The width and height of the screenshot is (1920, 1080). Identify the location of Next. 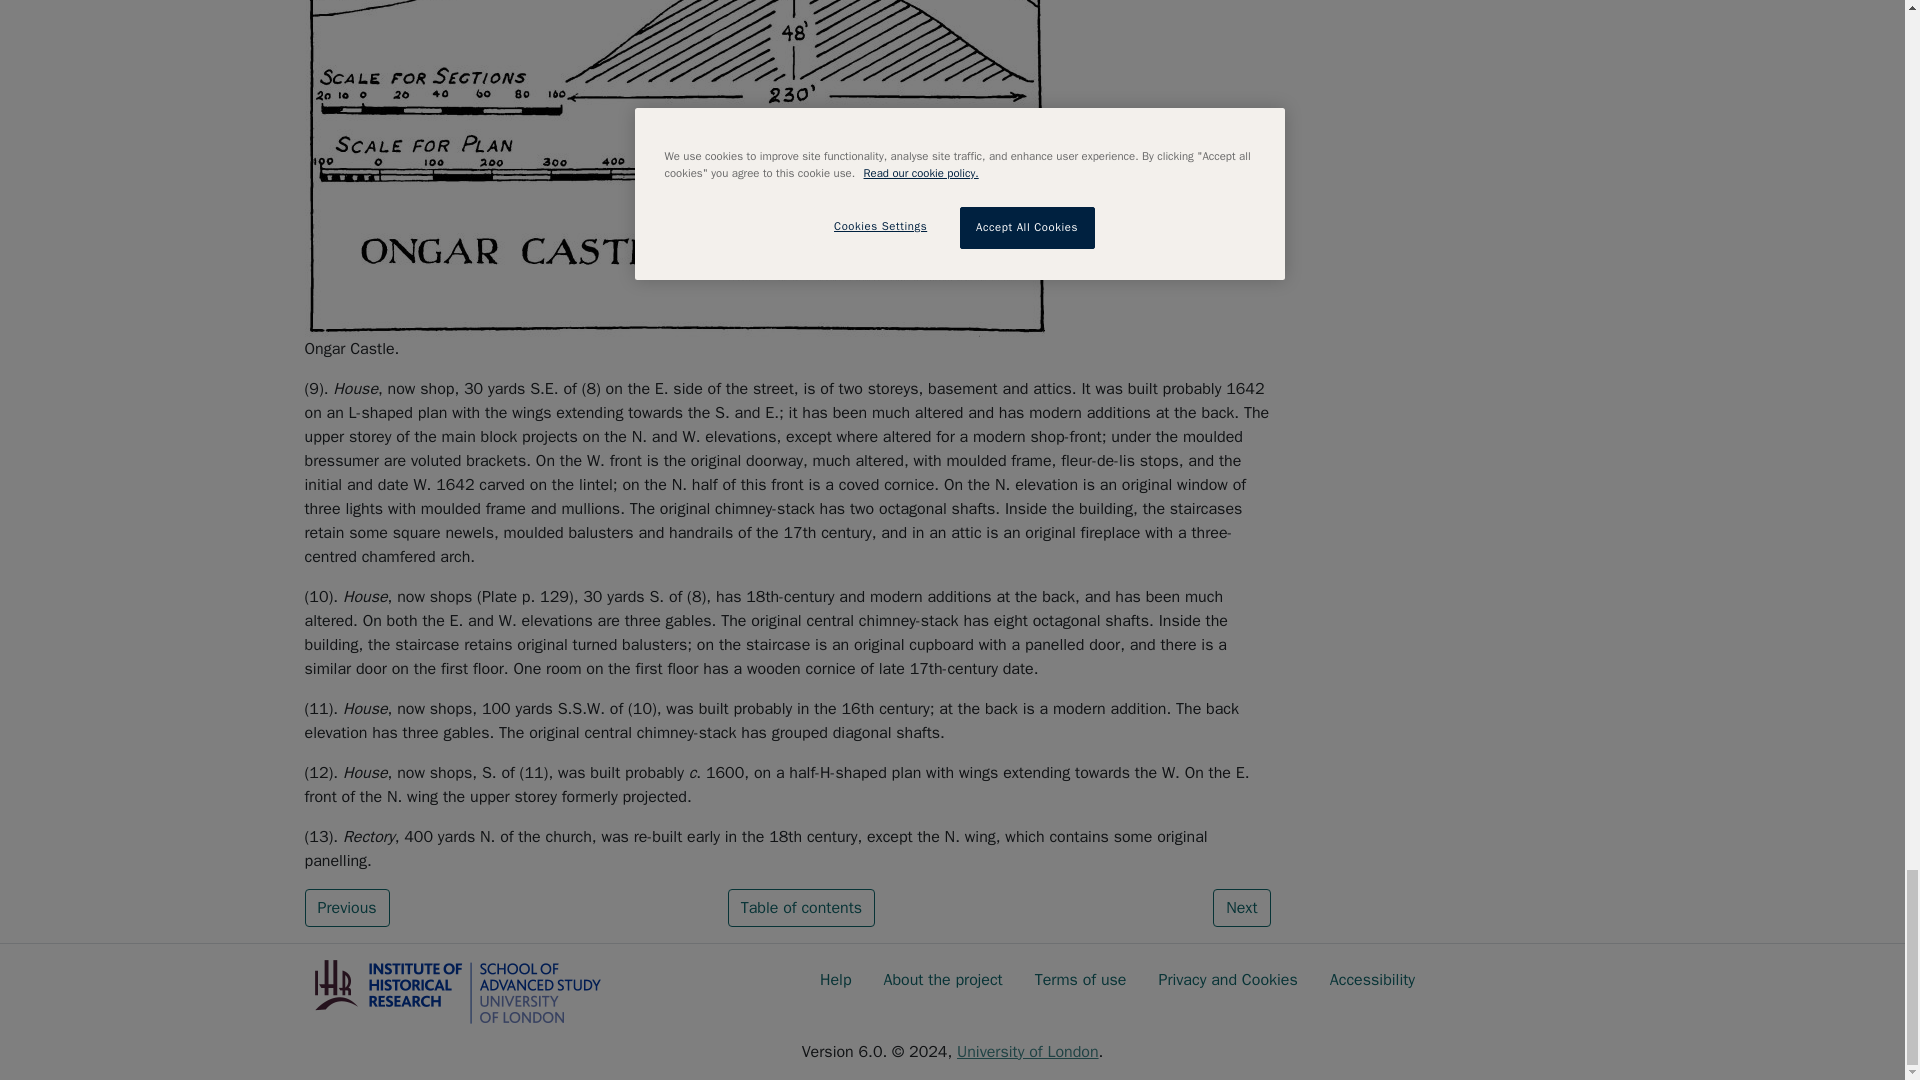
(1241, 907).